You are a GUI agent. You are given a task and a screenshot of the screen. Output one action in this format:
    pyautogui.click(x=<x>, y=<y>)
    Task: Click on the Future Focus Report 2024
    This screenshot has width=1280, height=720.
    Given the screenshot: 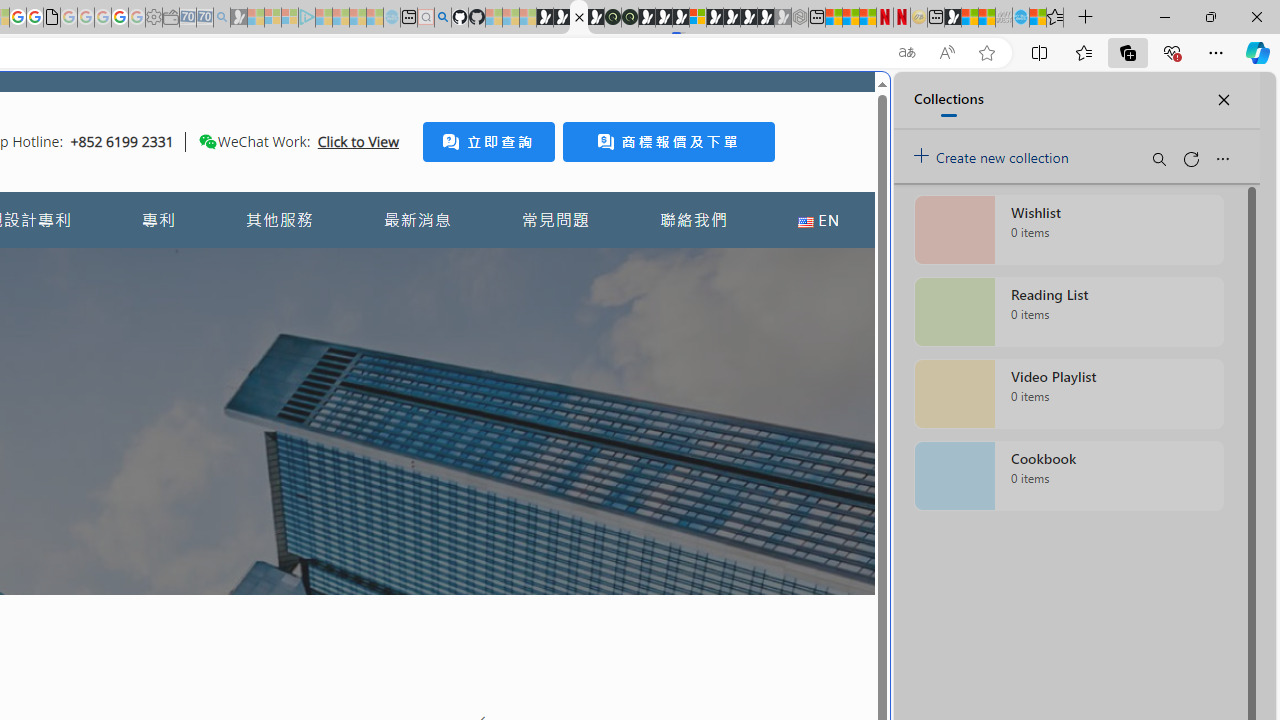 What is the action you would take?
    pyautogui.click(x=630, y=18)
    